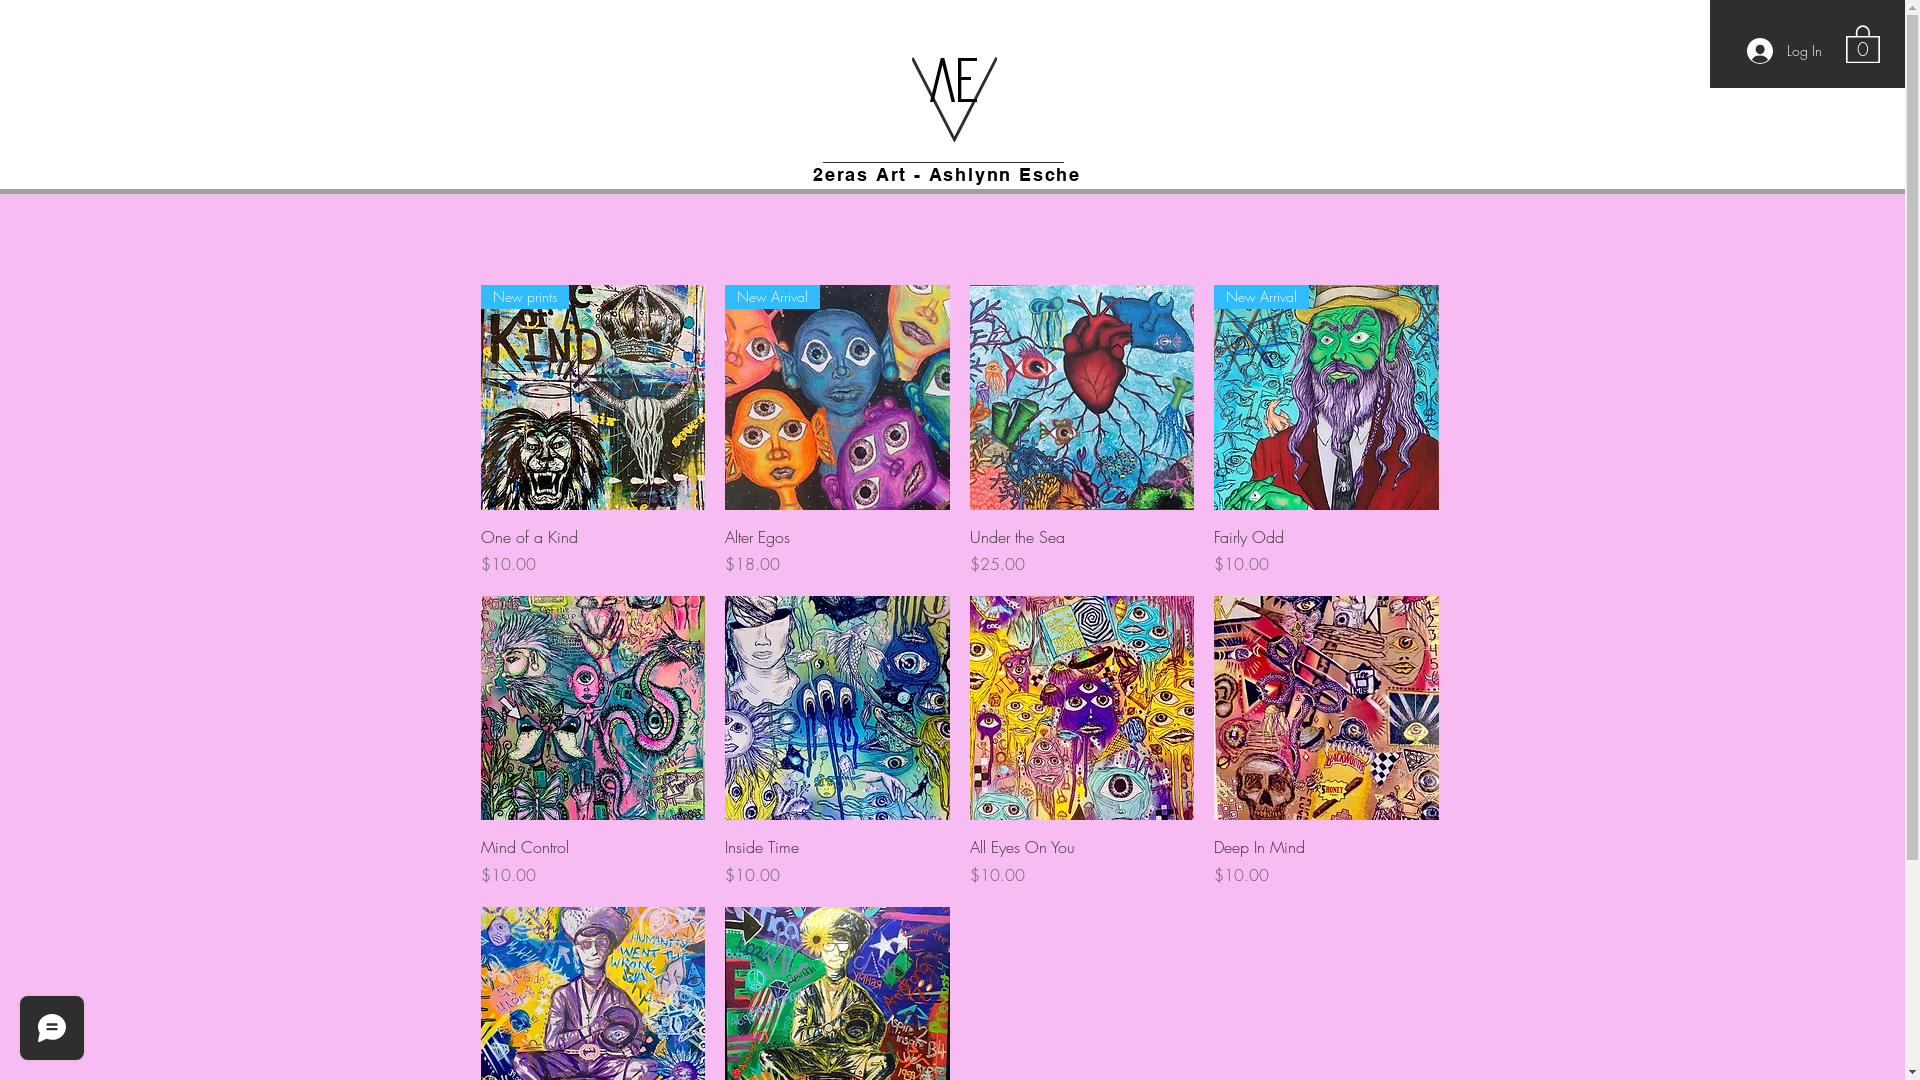 Image resolution: width=1920 pixels, height=1080 pixels. Describe the element at coordinates (592, 398) in the screenshot. I see `New prints` at that location.